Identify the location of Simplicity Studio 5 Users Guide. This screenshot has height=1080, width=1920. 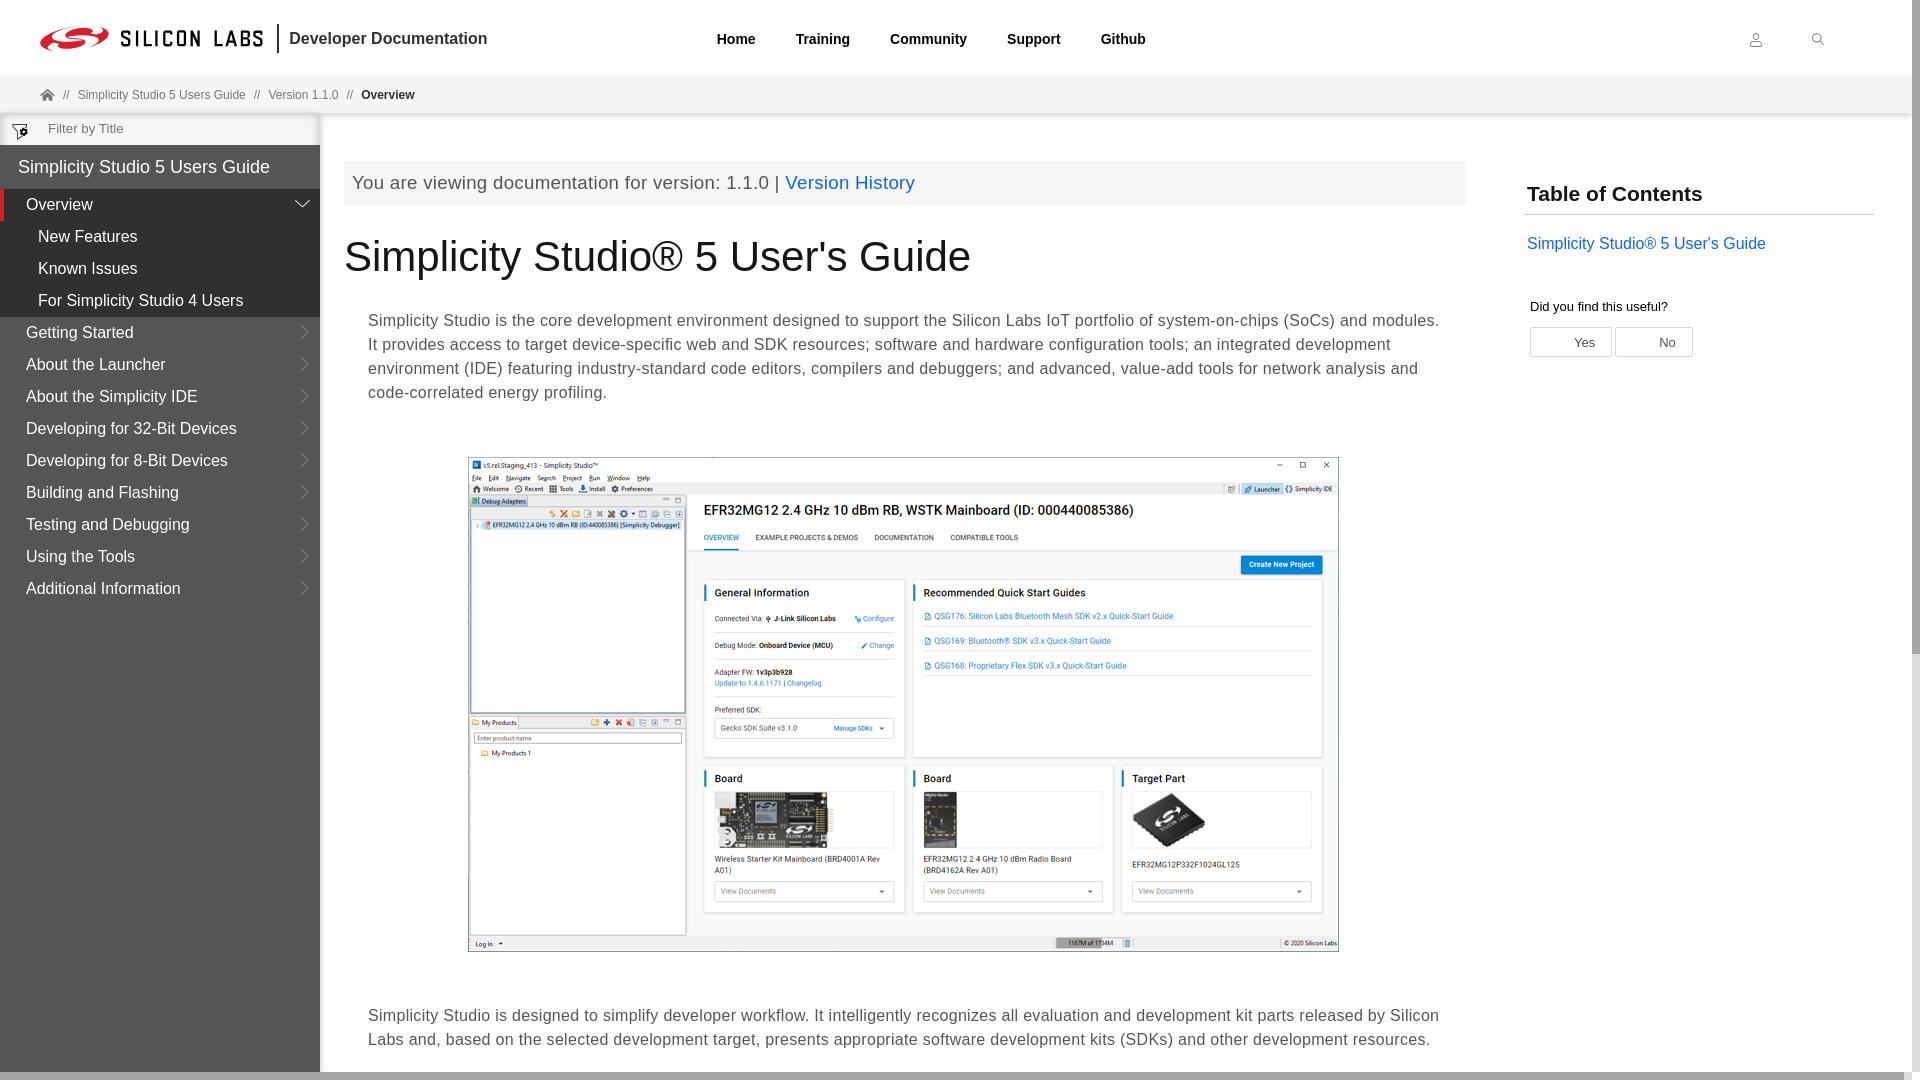
(162, 94).